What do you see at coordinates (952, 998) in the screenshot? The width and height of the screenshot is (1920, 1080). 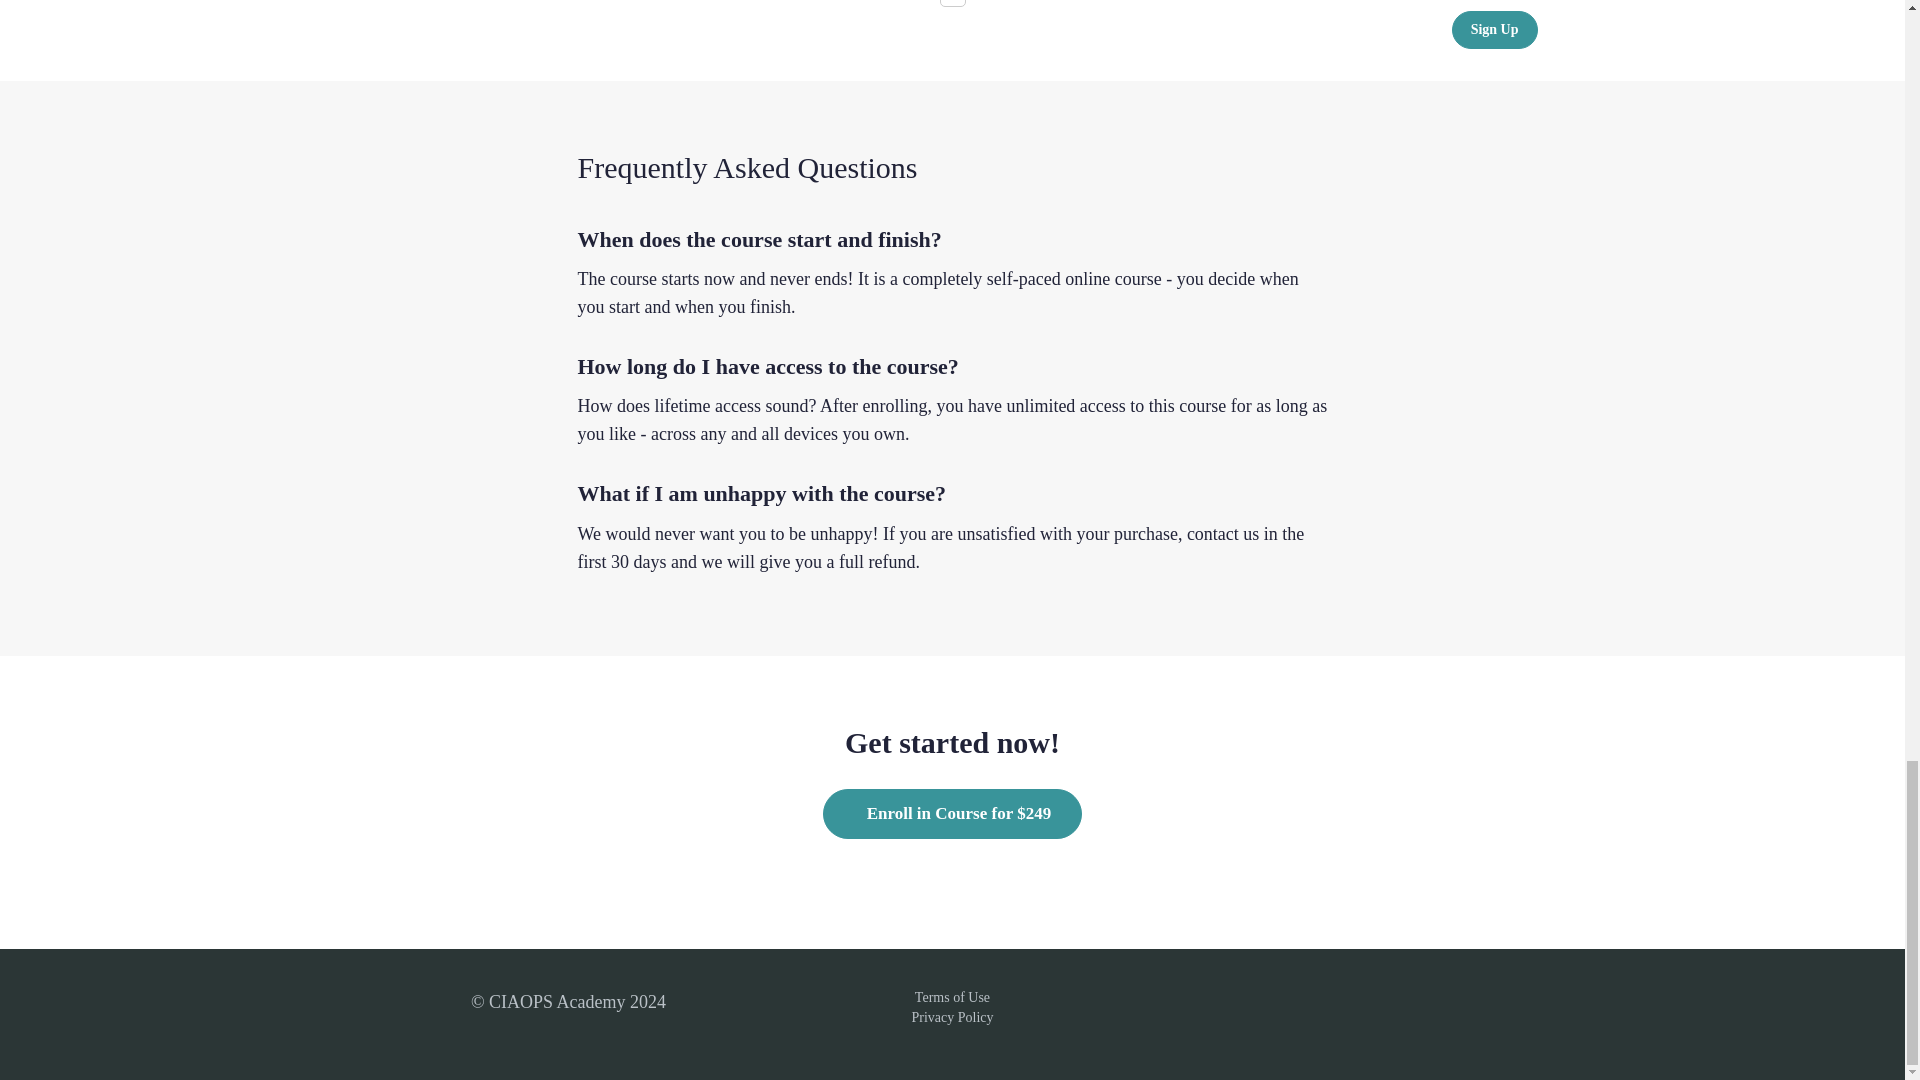 I see `Terms of Use` at bounding box center [952, 998].